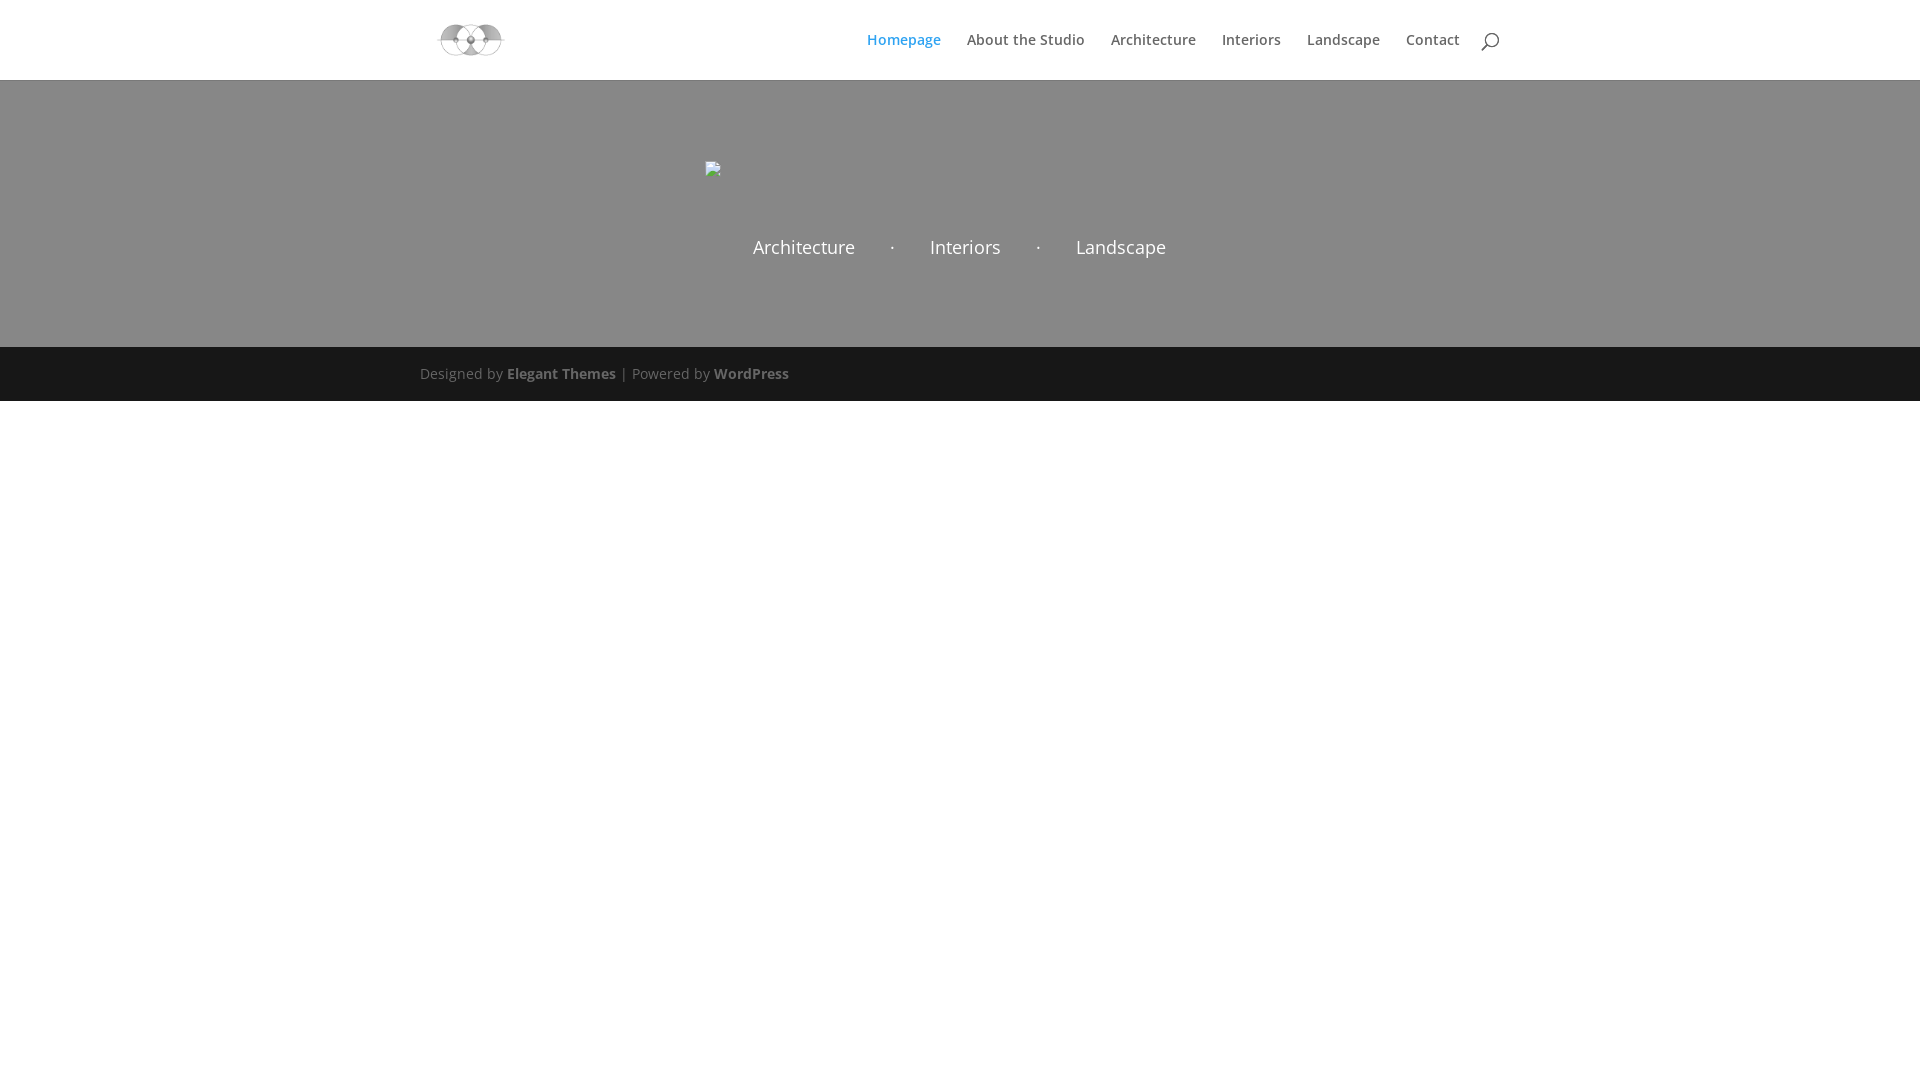 The height and width of the screenshot is (1080, 1920). Describe the element at coordinates (1154, 56) in the screenshot. I see `Architecture` at that location.